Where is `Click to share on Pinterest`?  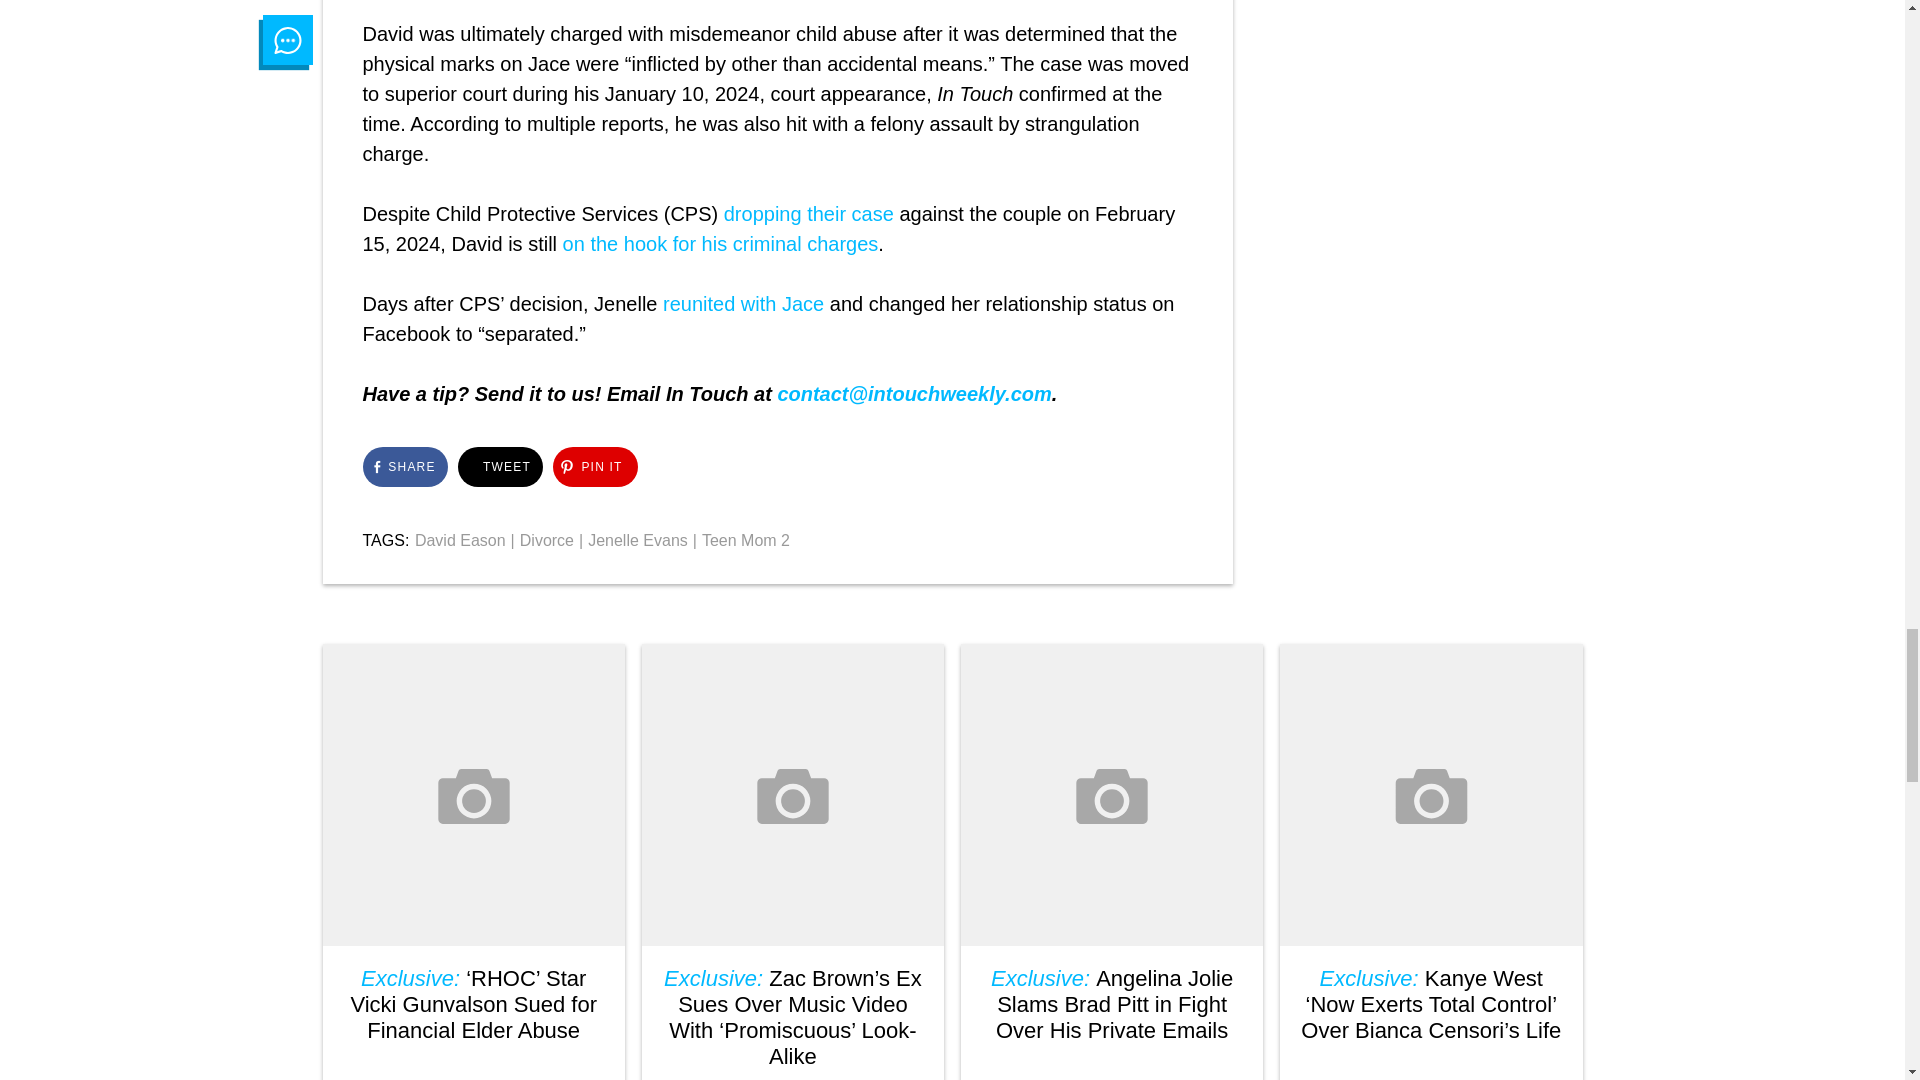
Click to share on Pinterest is located at coordinates (594, 467).